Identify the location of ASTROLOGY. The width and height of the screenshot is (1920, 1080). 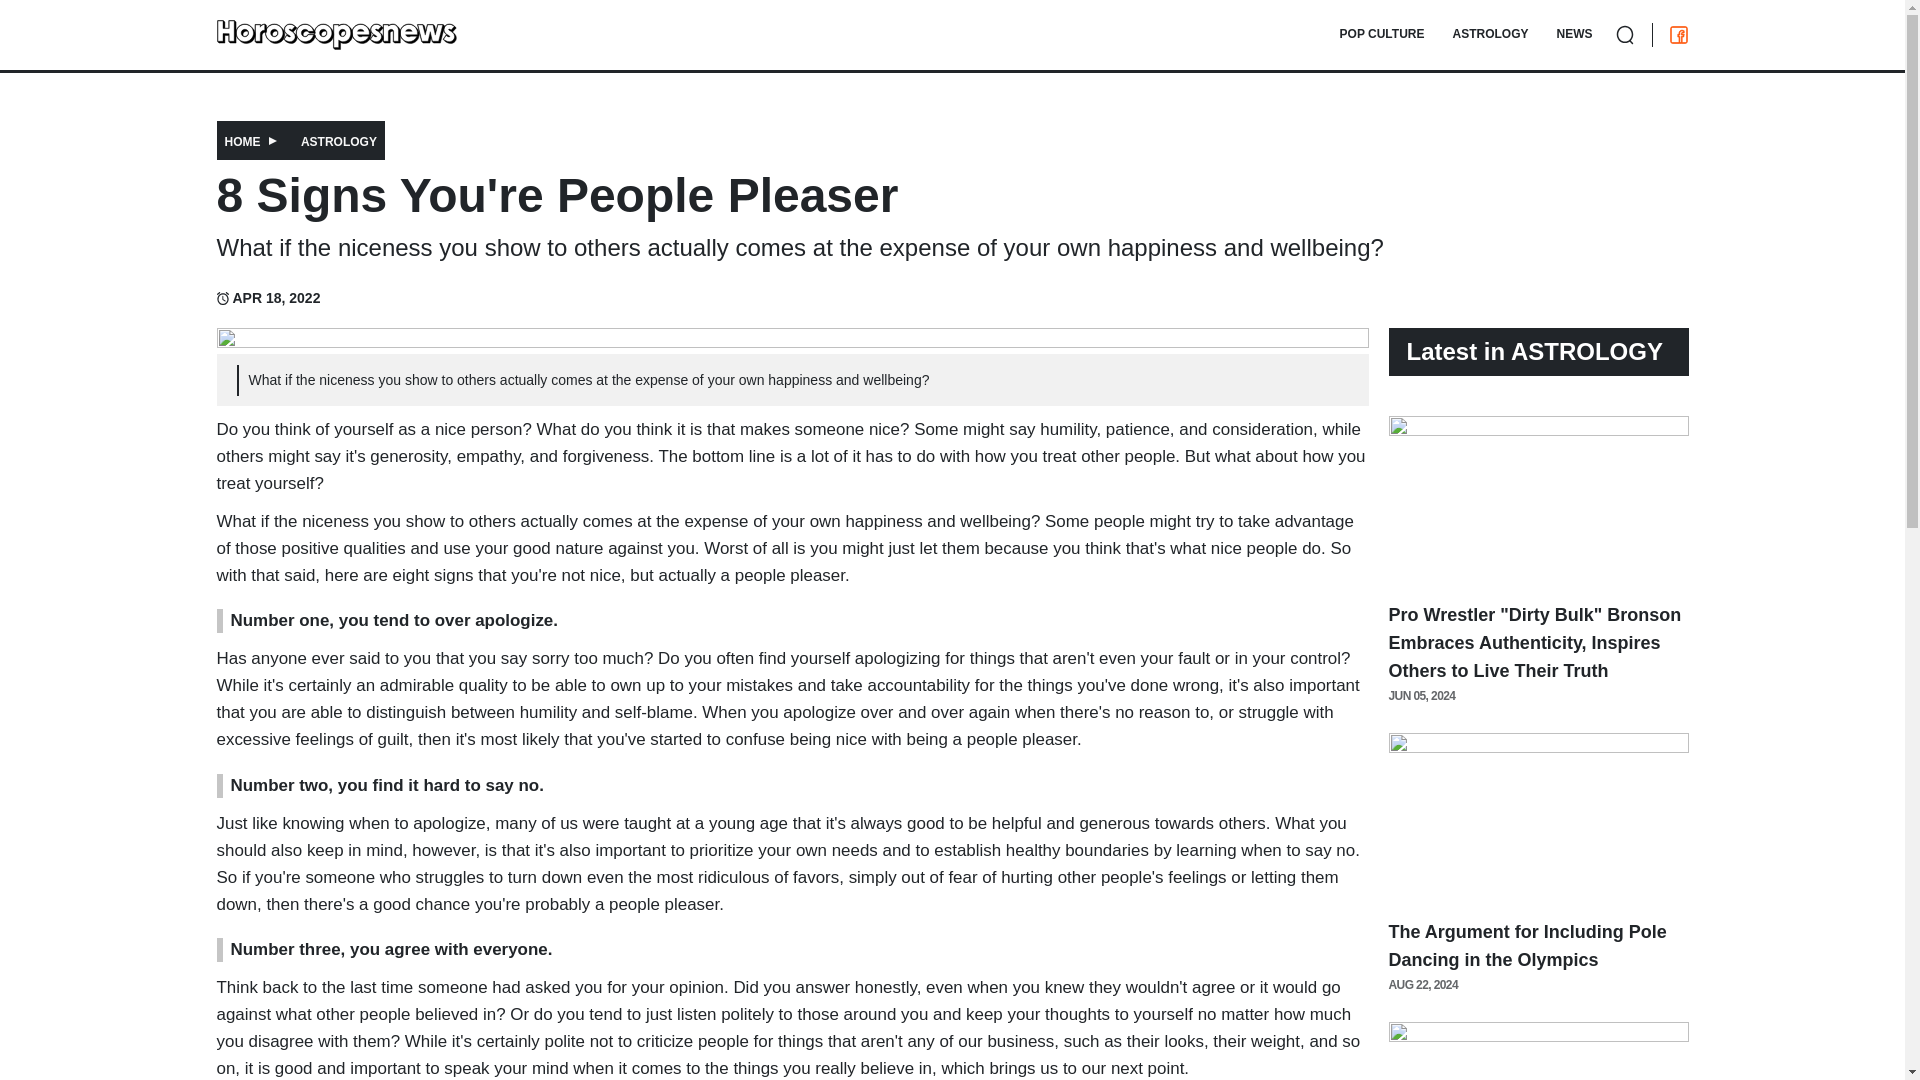
(338, 142).